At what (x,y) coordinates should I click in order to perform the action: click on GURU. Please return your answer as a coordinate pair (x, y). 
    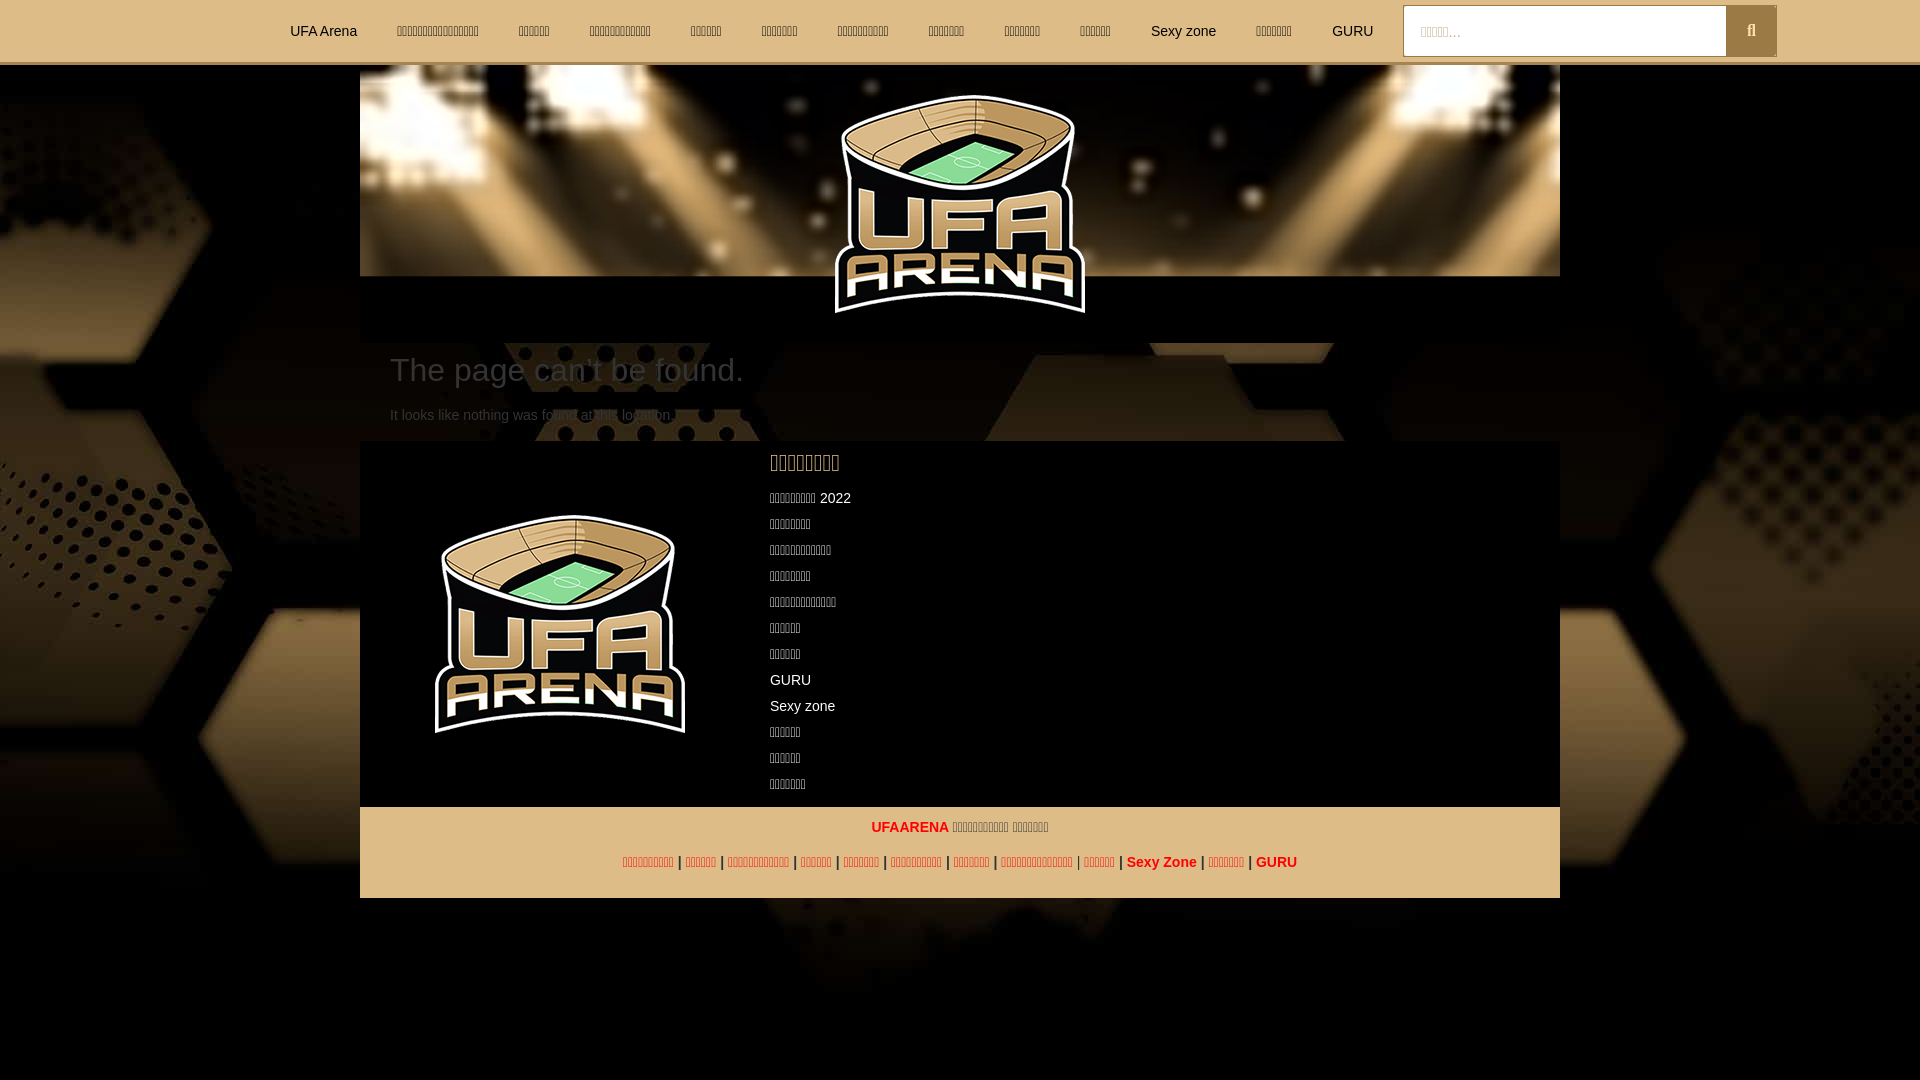
    Looking at the image, I should click on (1352, 30).